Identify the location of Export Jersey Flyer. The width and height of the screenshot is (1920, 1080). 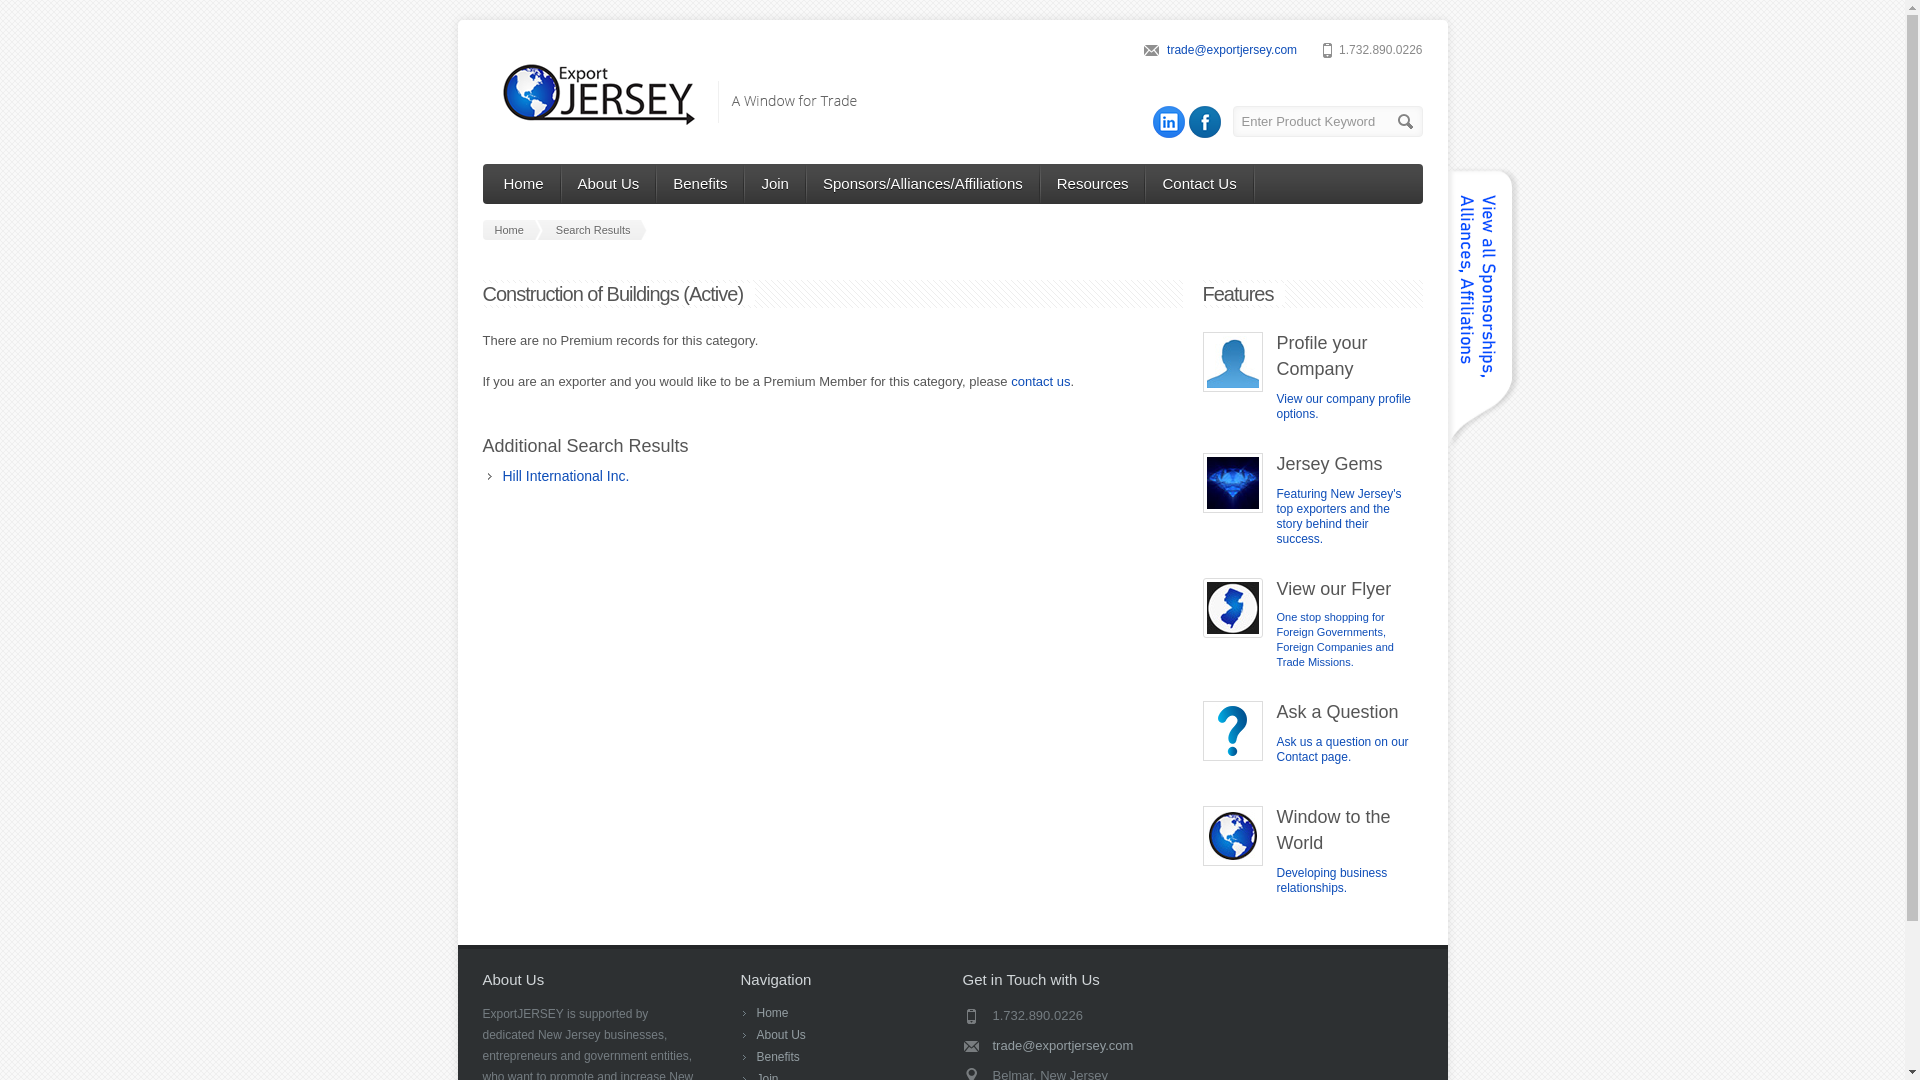
(1334, 640).